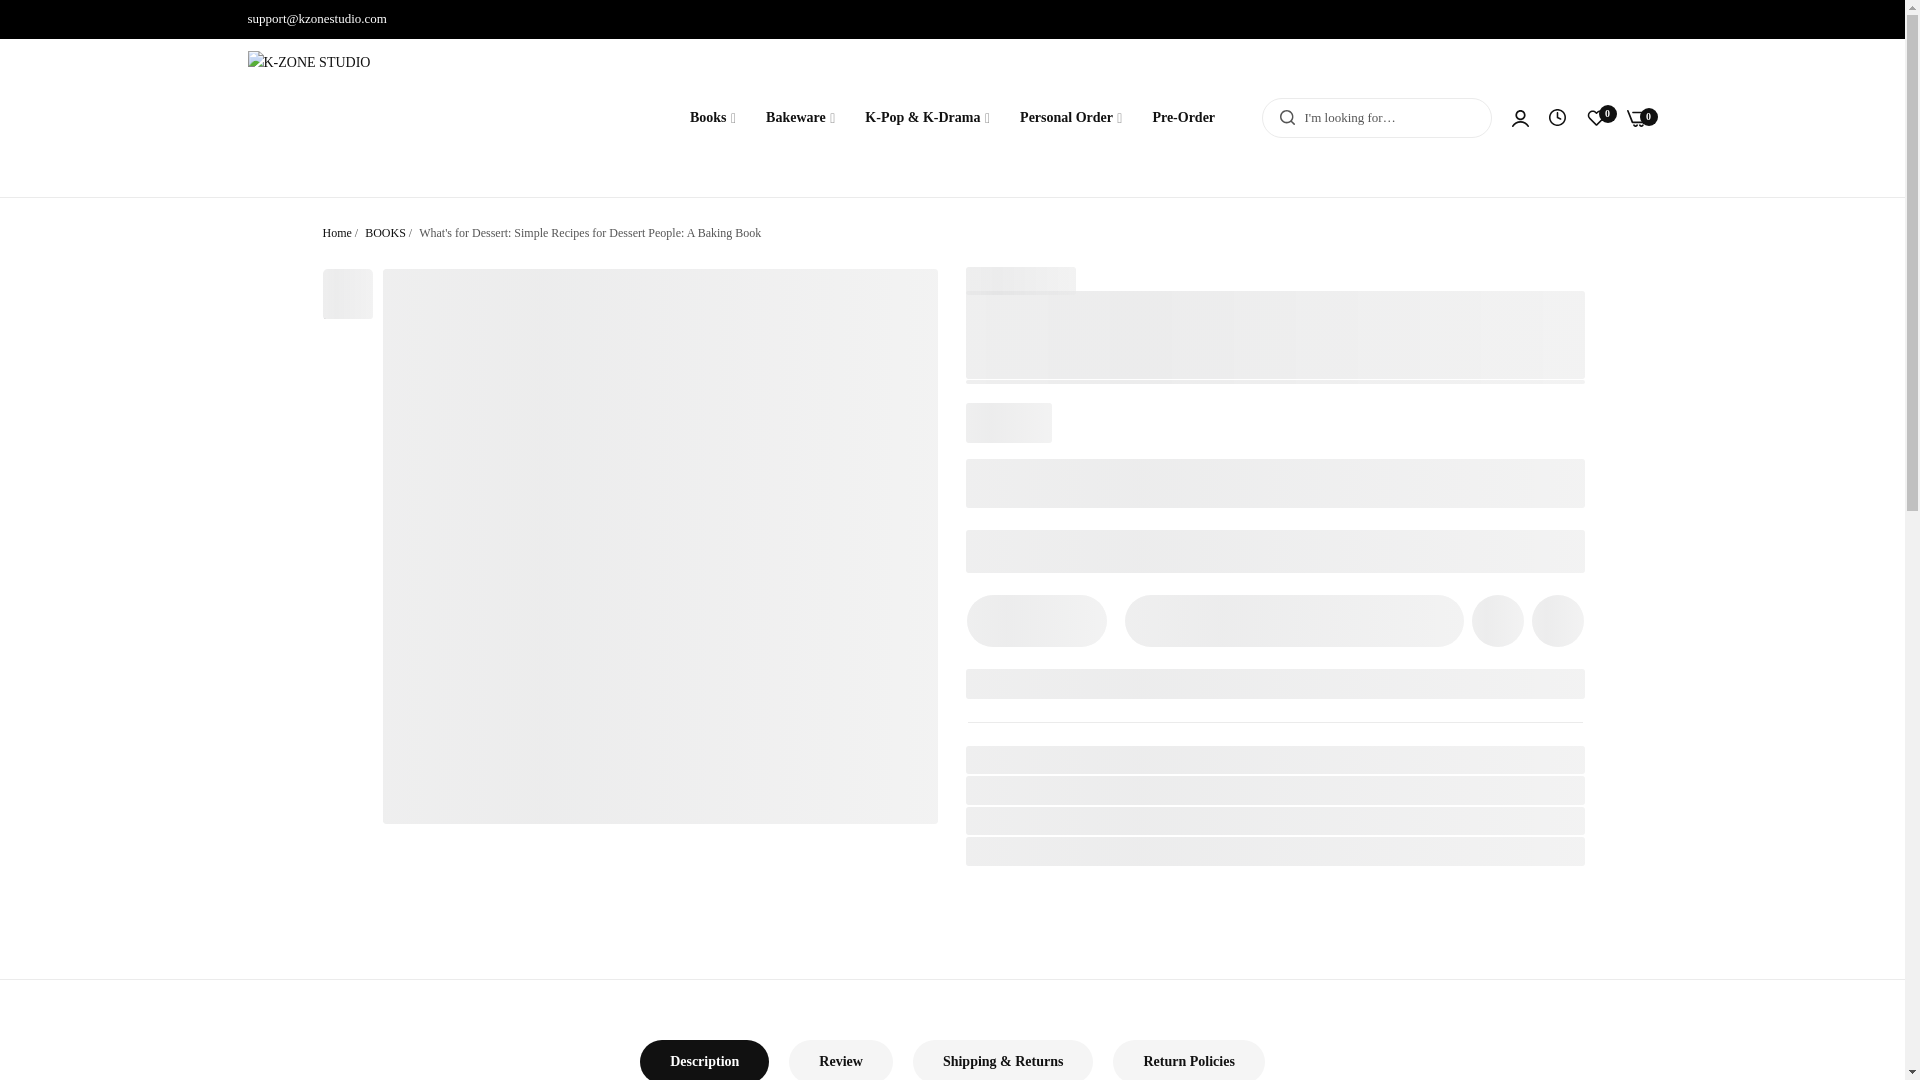  I want to click on K-ZONE STUDIO, so click(360, 118).